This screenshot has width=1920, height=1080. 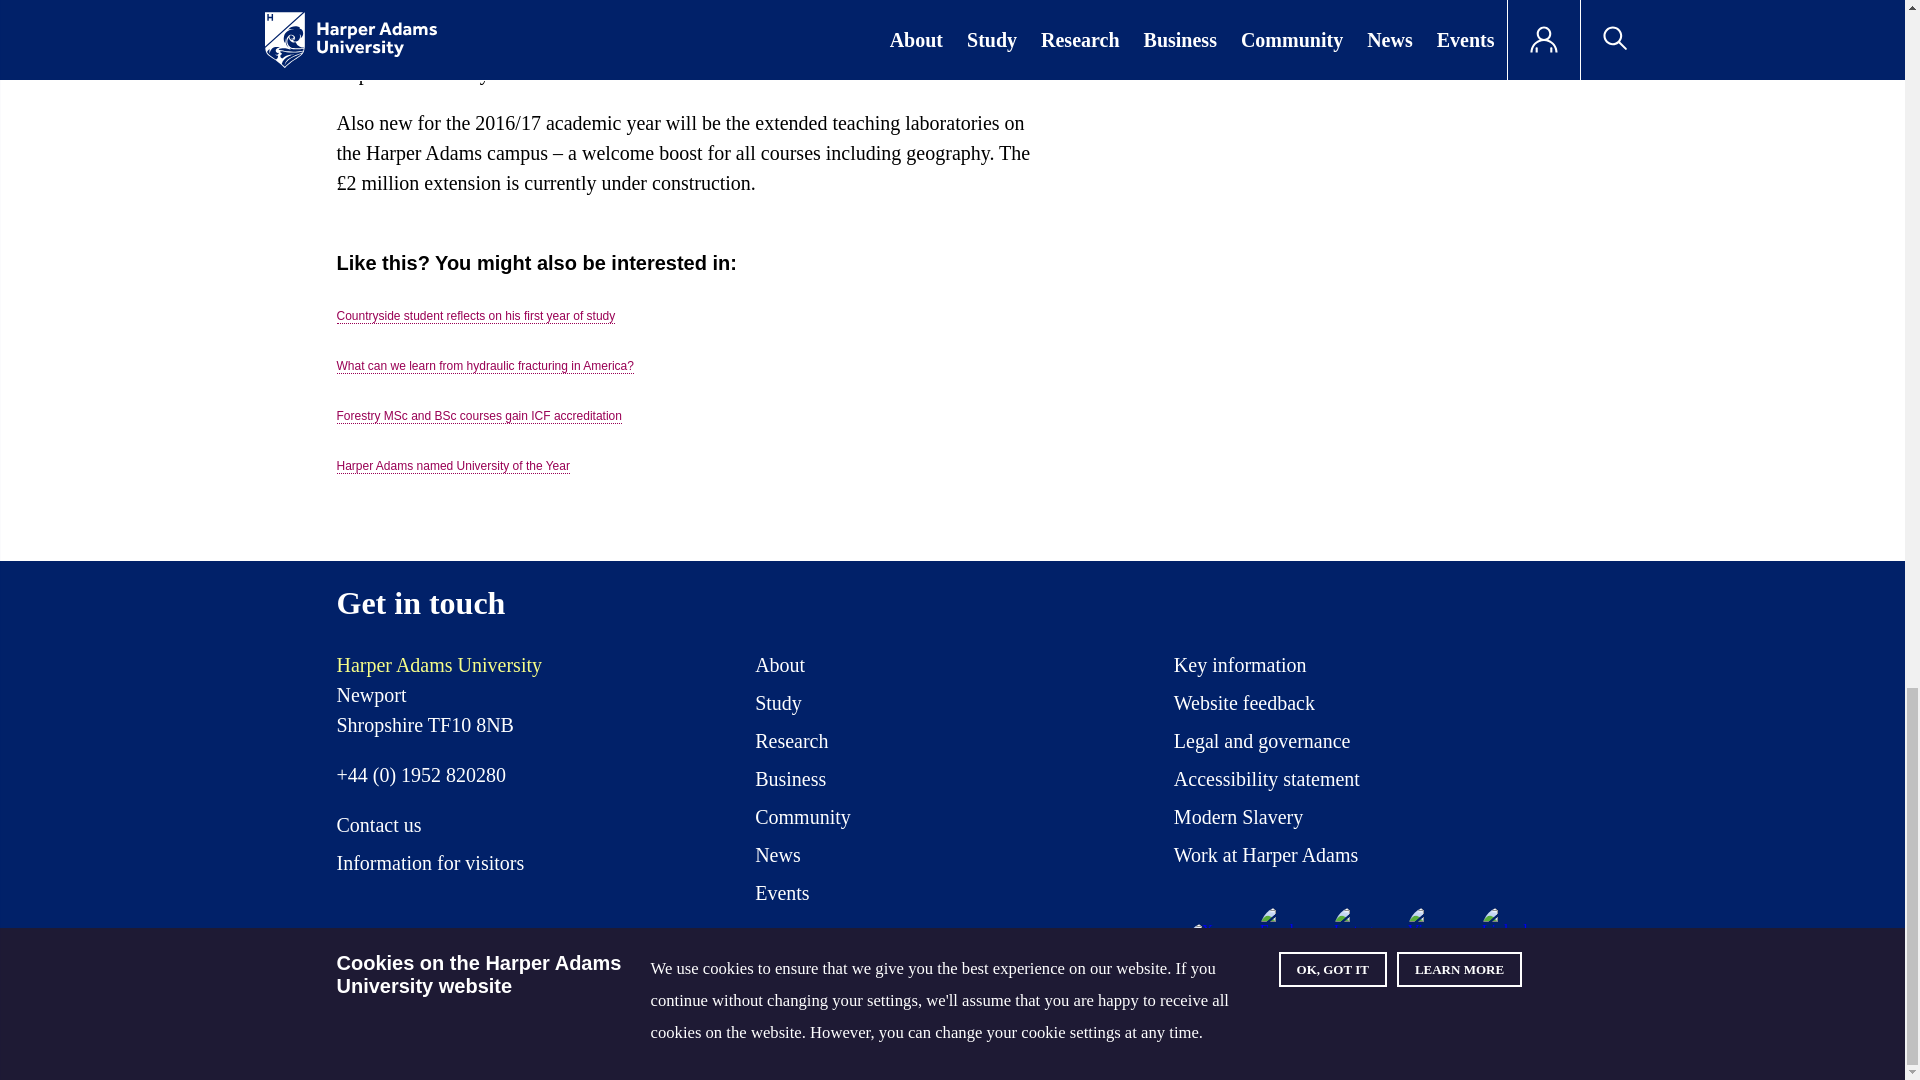 I want to click on X - opens in a new window, so click(x=1209, y=944).